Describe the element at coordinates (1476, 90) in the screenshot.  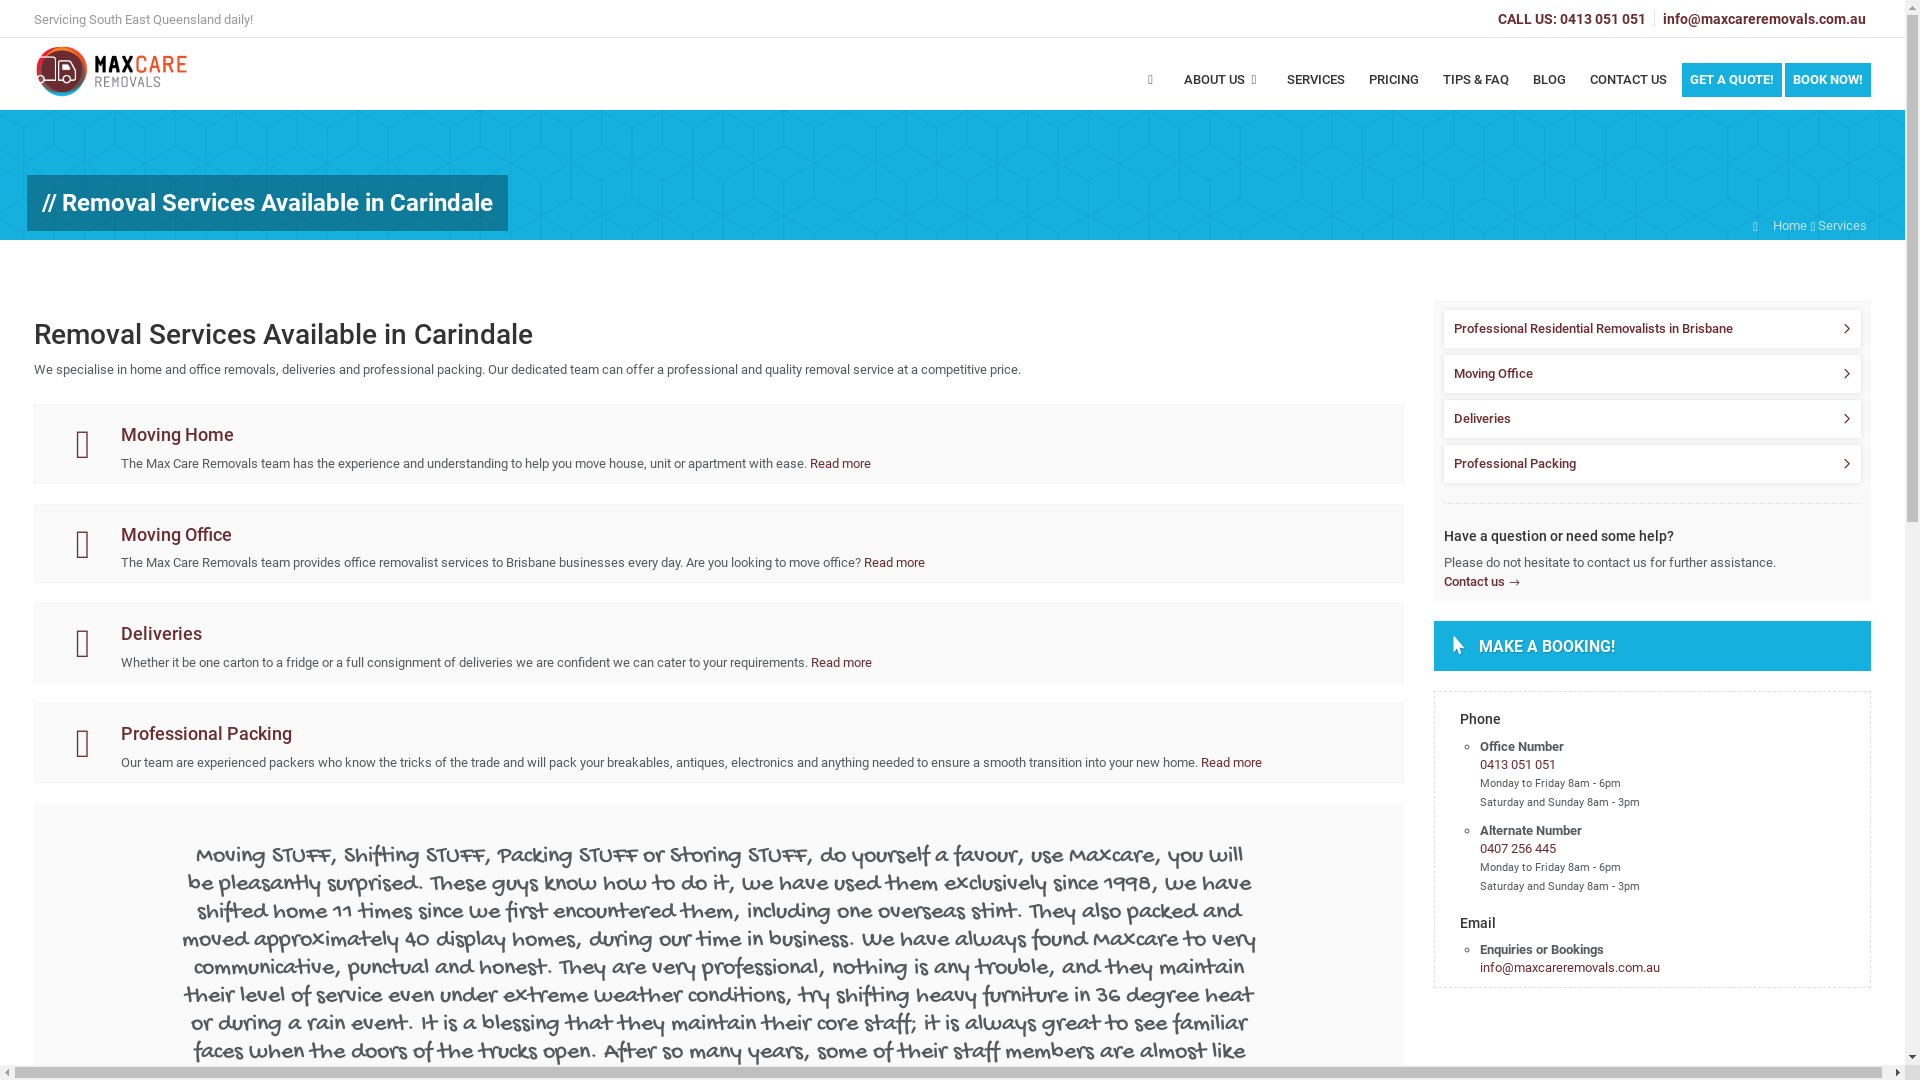
I see `TIPS & FAQ` at that location.